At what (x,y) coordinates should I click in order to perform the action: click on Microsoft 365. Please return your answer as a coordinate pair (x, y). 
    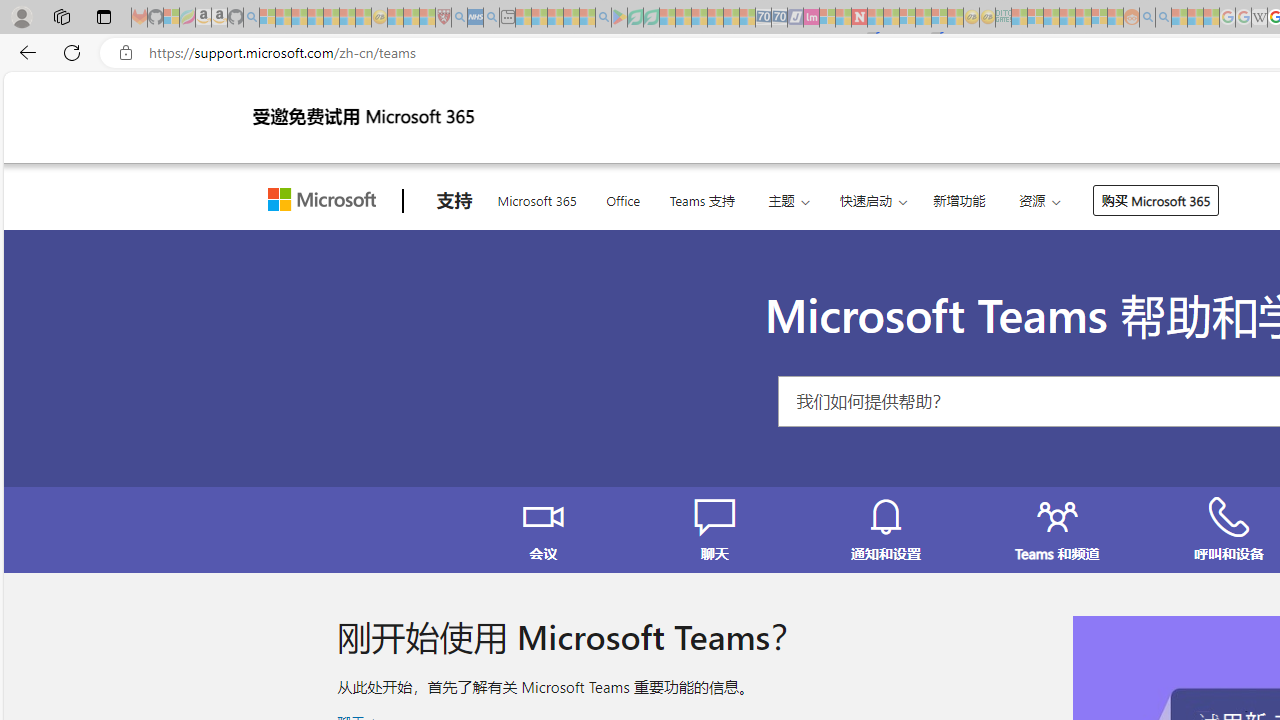
    Looking at the image, I should click on (536, 198).